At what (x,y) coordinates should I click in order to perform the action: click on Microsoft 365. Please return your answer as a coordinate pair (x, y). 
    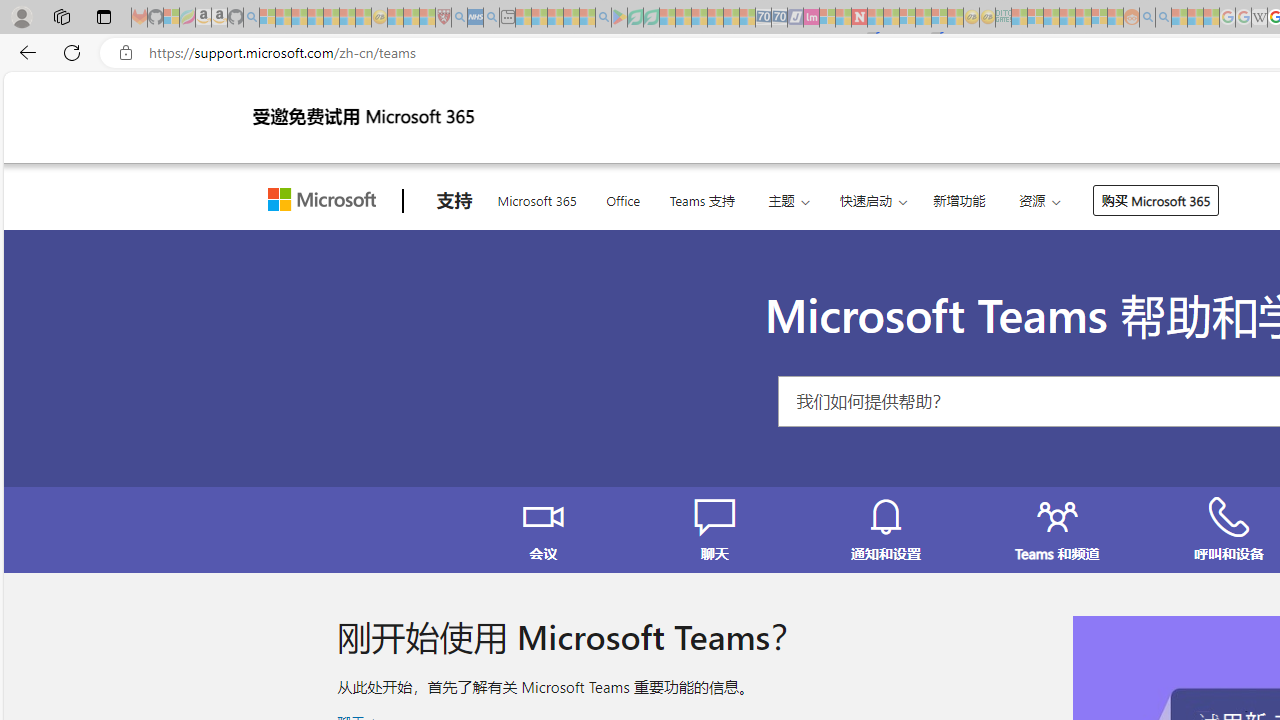
    Looking at the image, I should click on (536, 198).